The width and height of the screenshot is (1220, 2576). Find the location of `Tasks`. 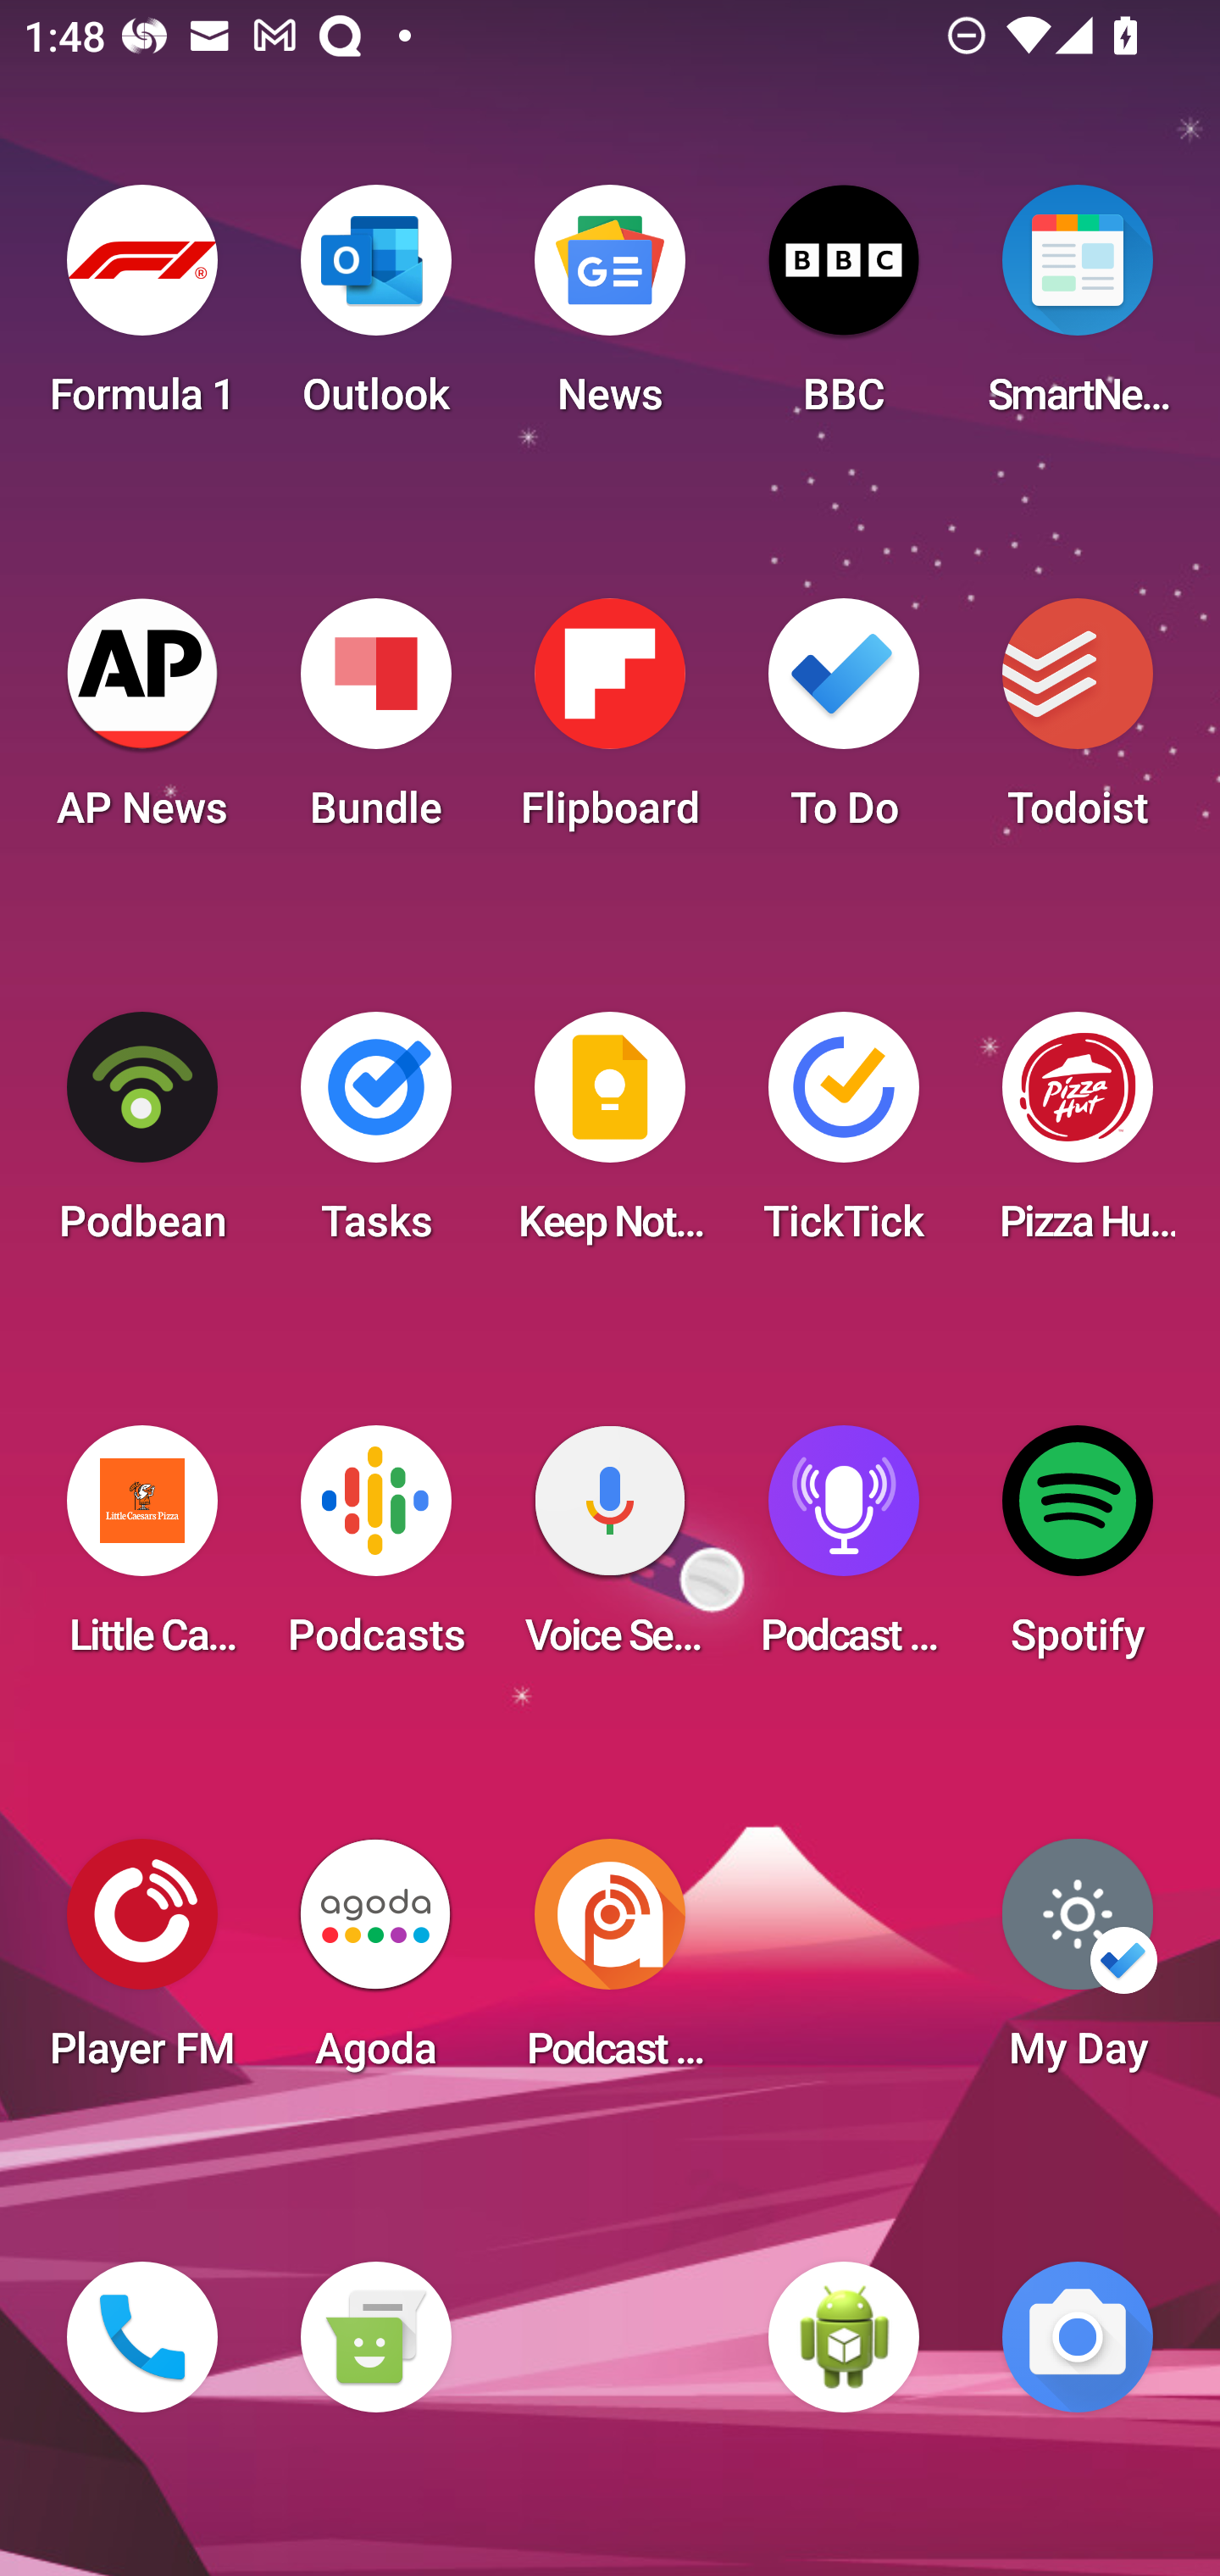

Tasks is located at coordinates (375, 1137).